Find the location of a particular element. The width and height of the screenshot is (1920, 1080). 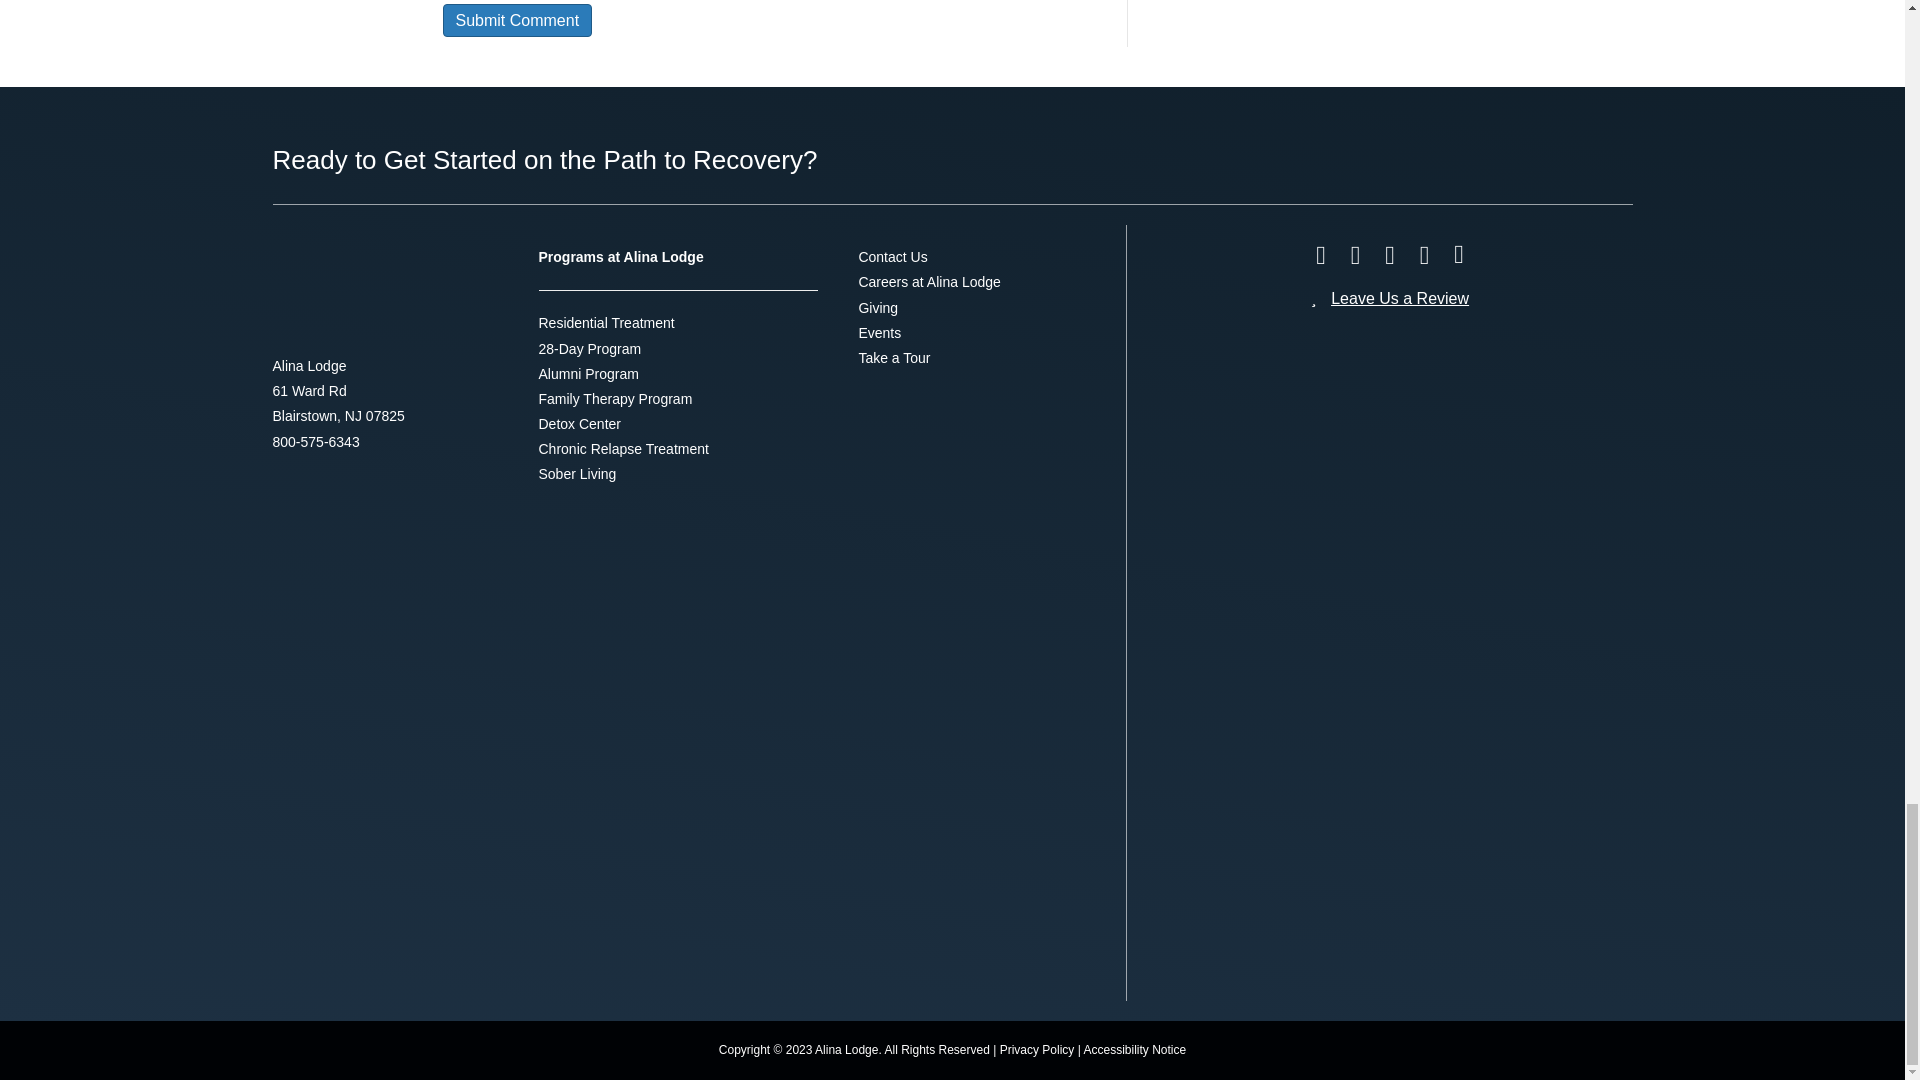

Submit Comment is located at coordinates (516, 20).